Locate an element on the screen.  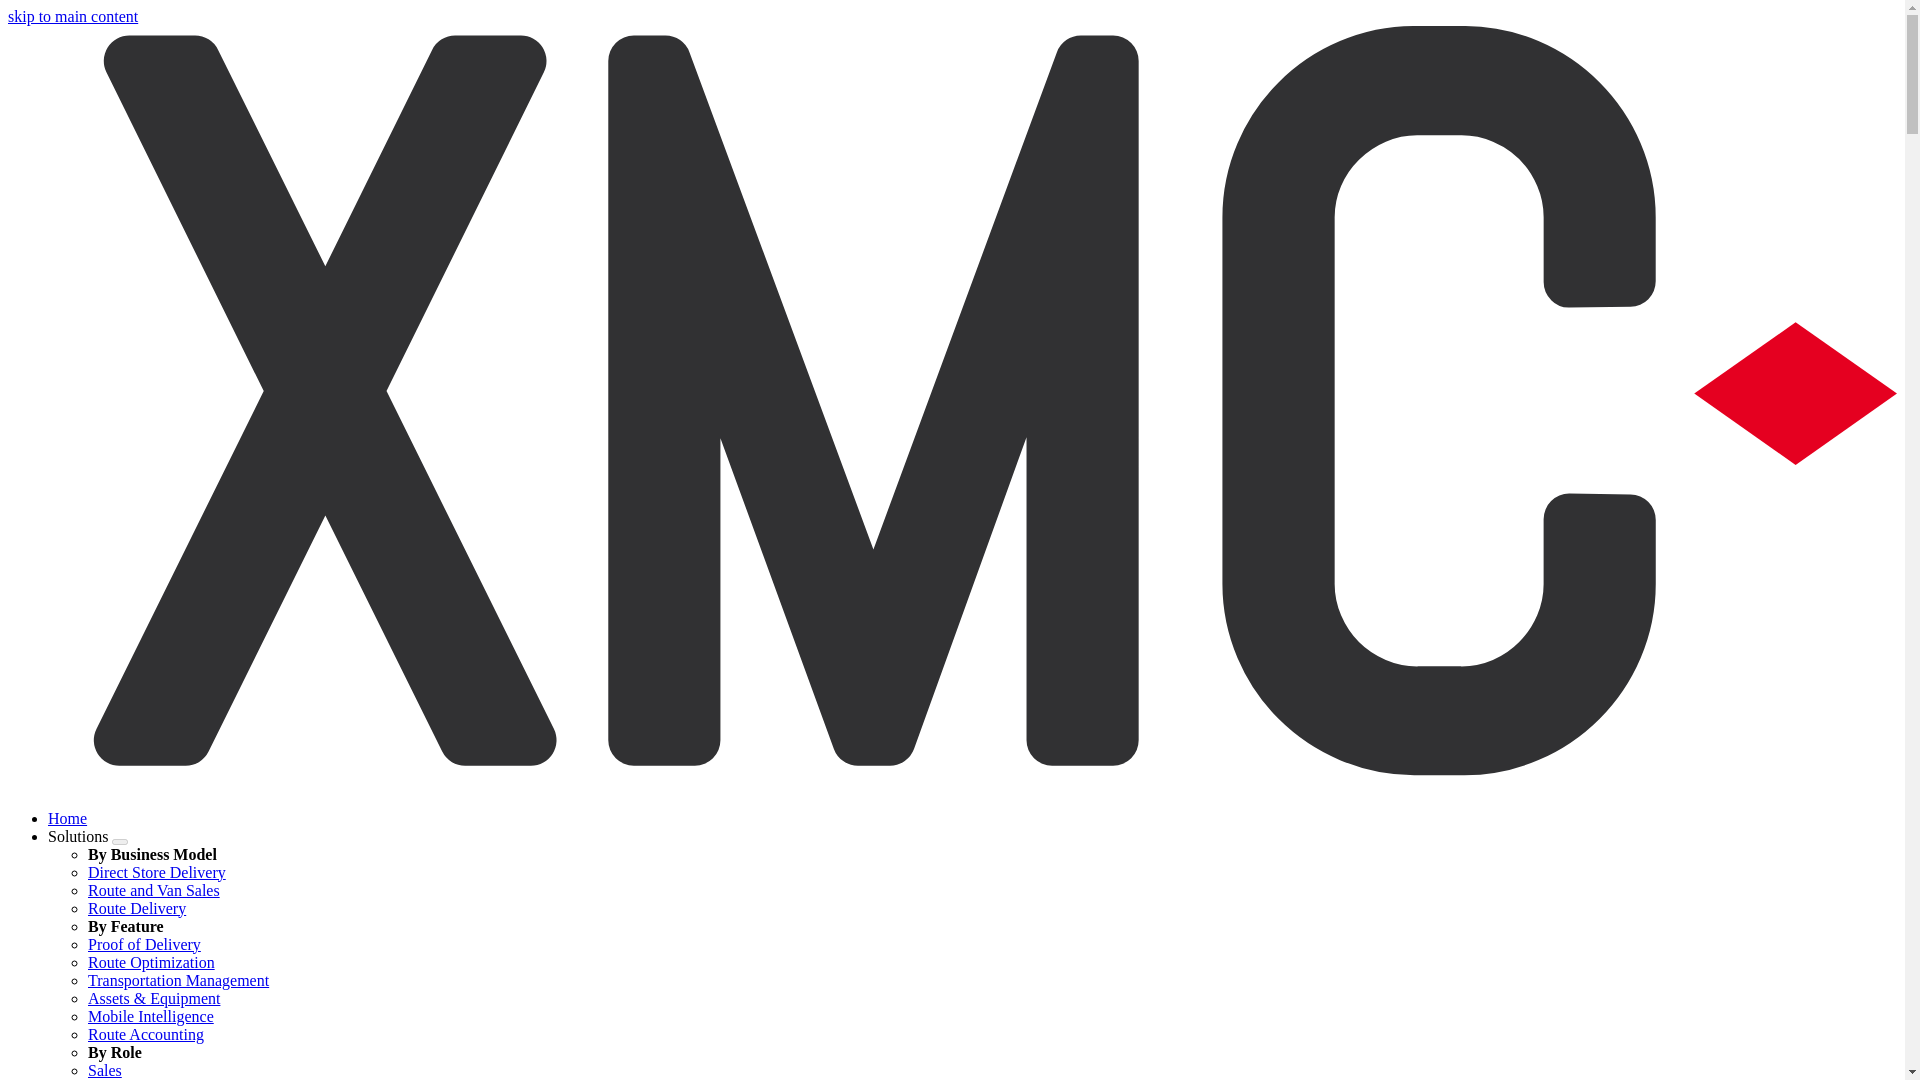
Route Accounting is located at coordinates (146, 1034).